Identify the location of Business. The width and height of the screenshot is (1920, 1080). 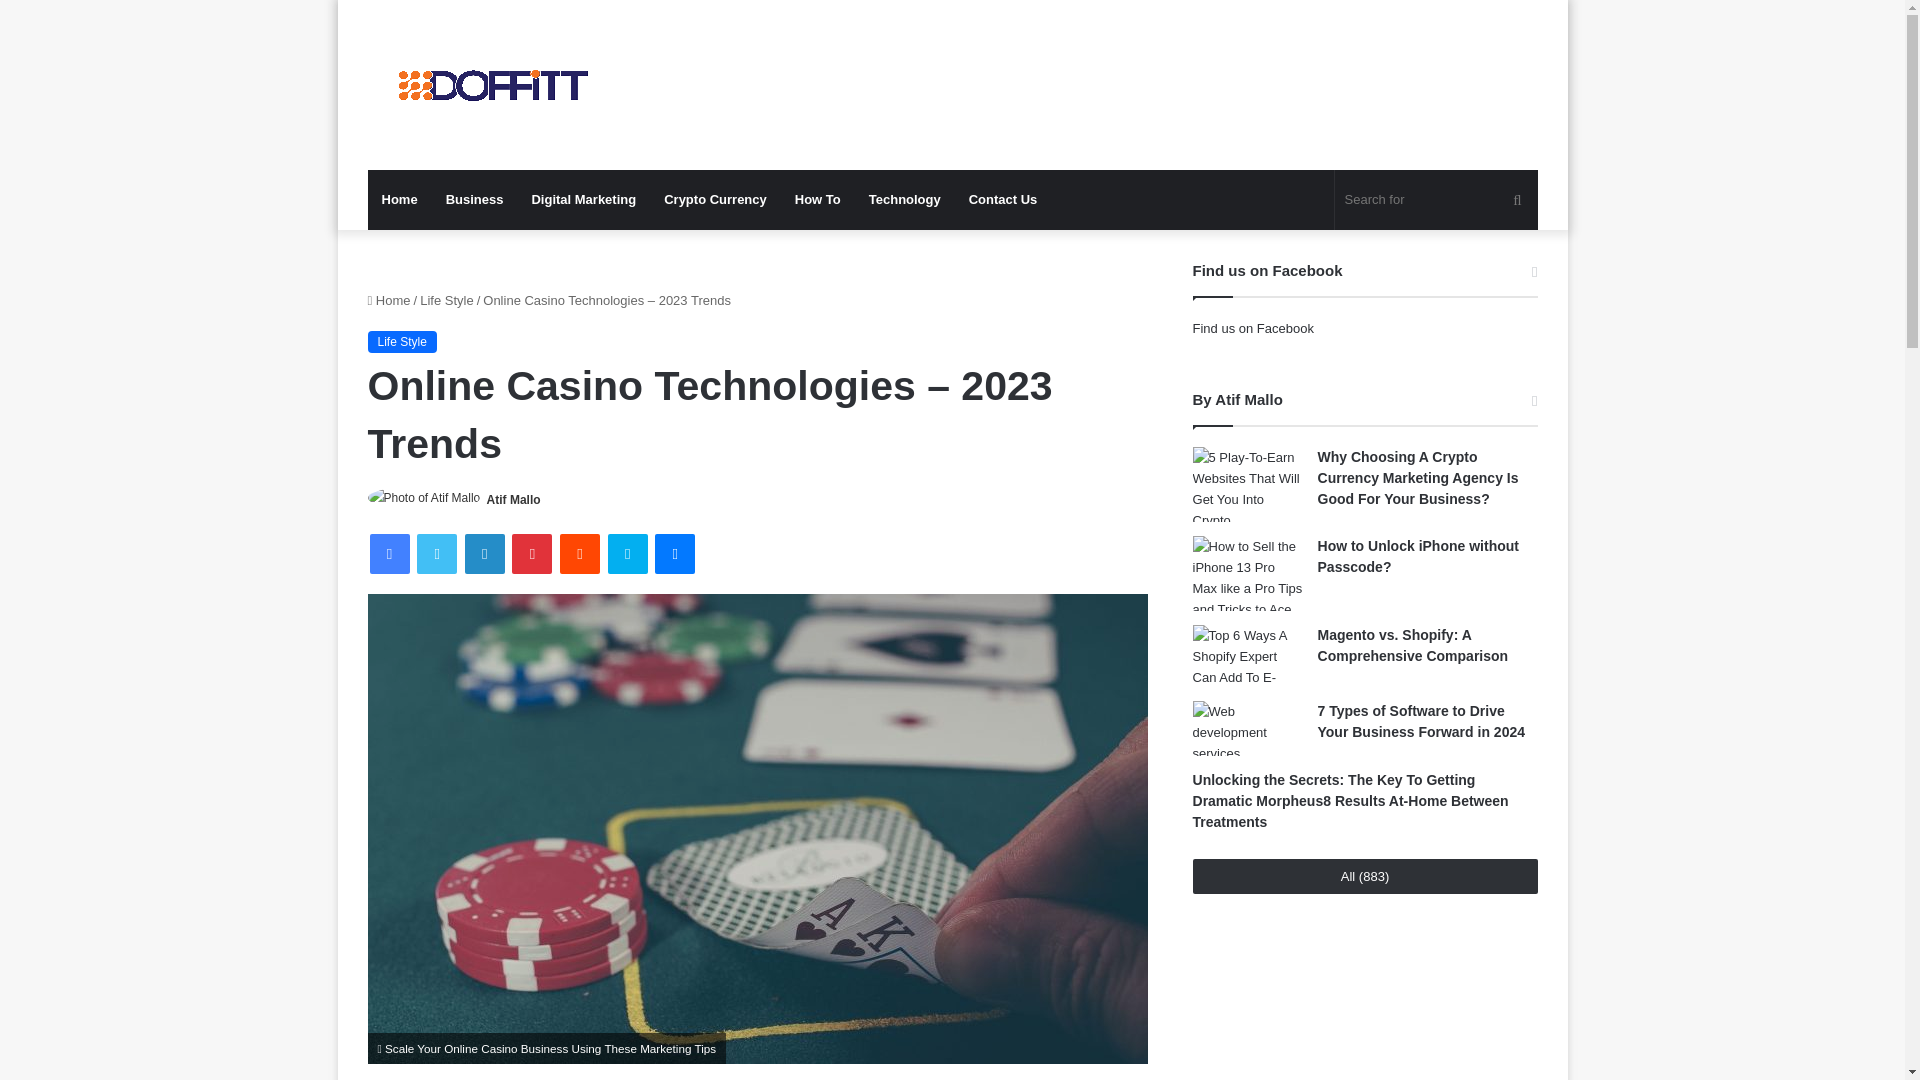
(475, 200).